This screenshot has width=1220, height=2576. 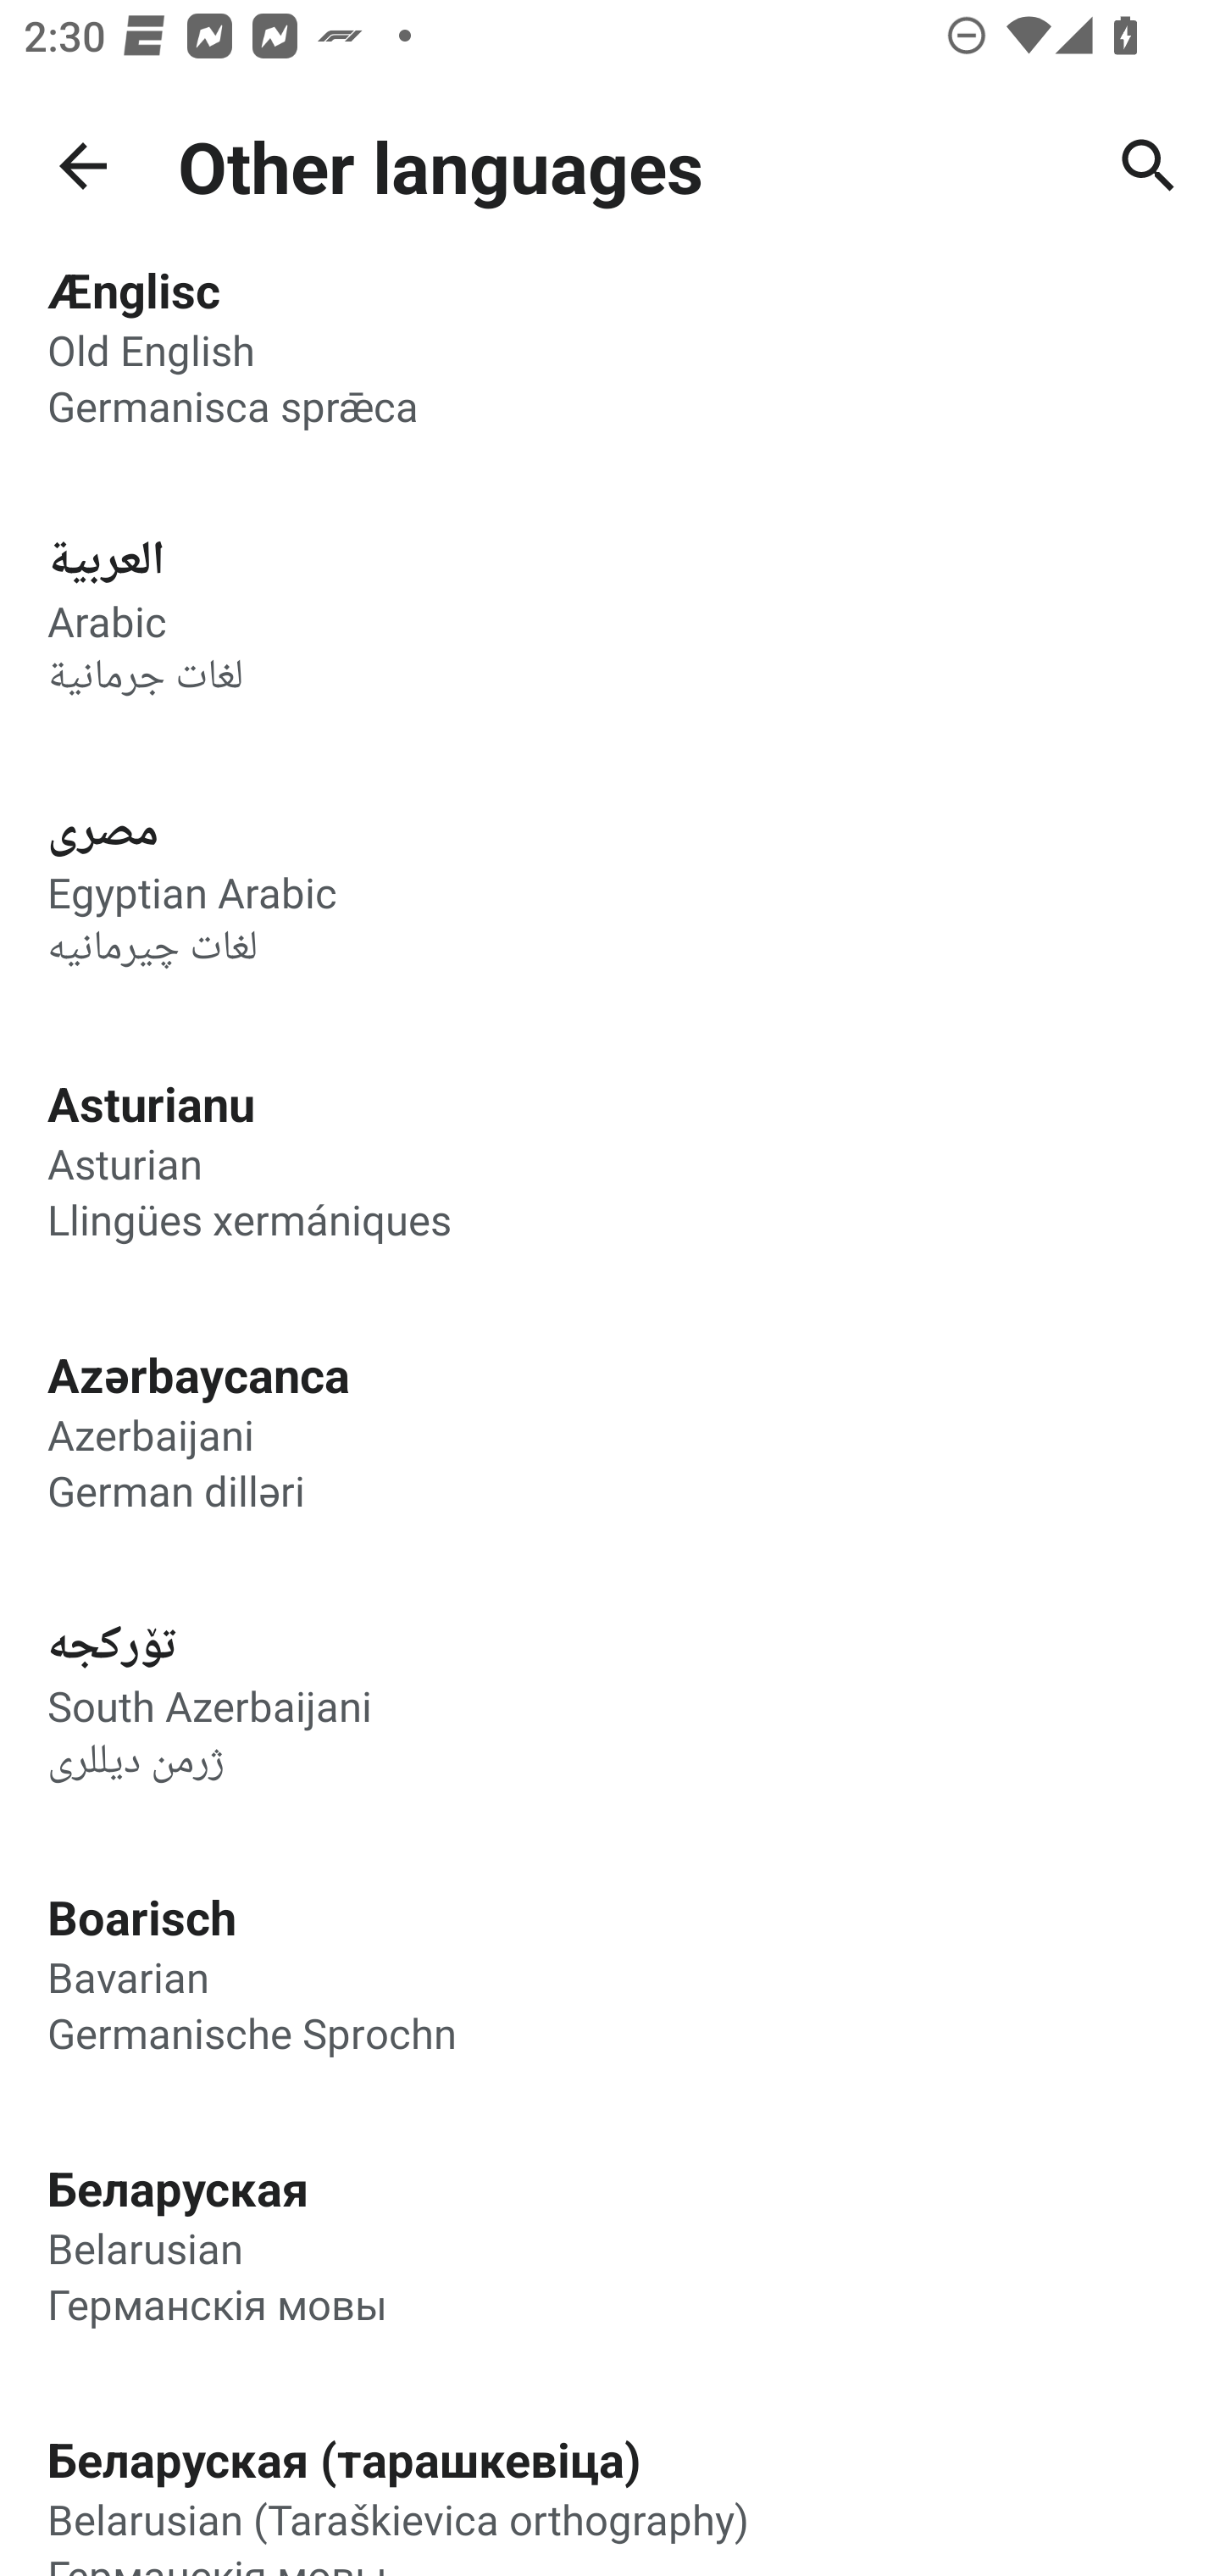 I want to click on Search for a language, so click(x=1149, y=166).